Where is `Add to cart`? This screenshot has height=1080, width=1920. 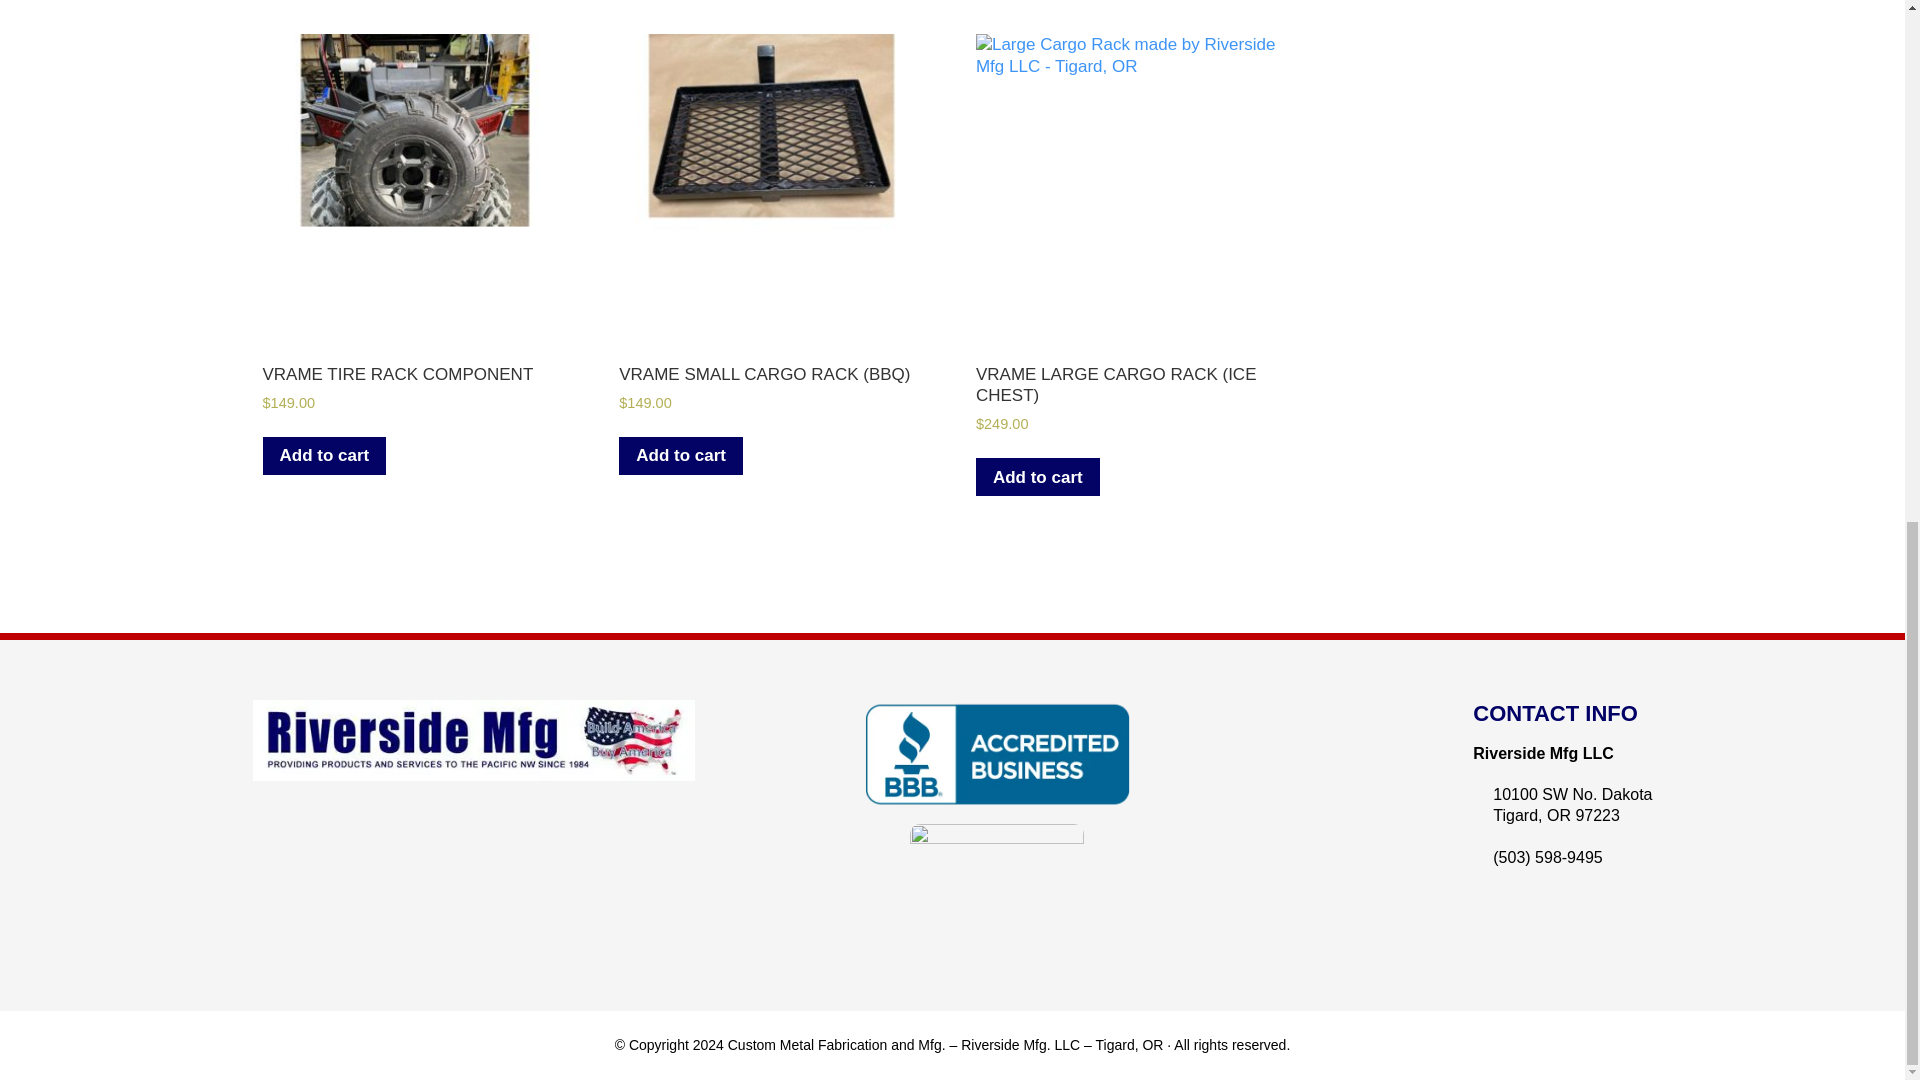
Add to cart is located at coordinates (1038, 476).